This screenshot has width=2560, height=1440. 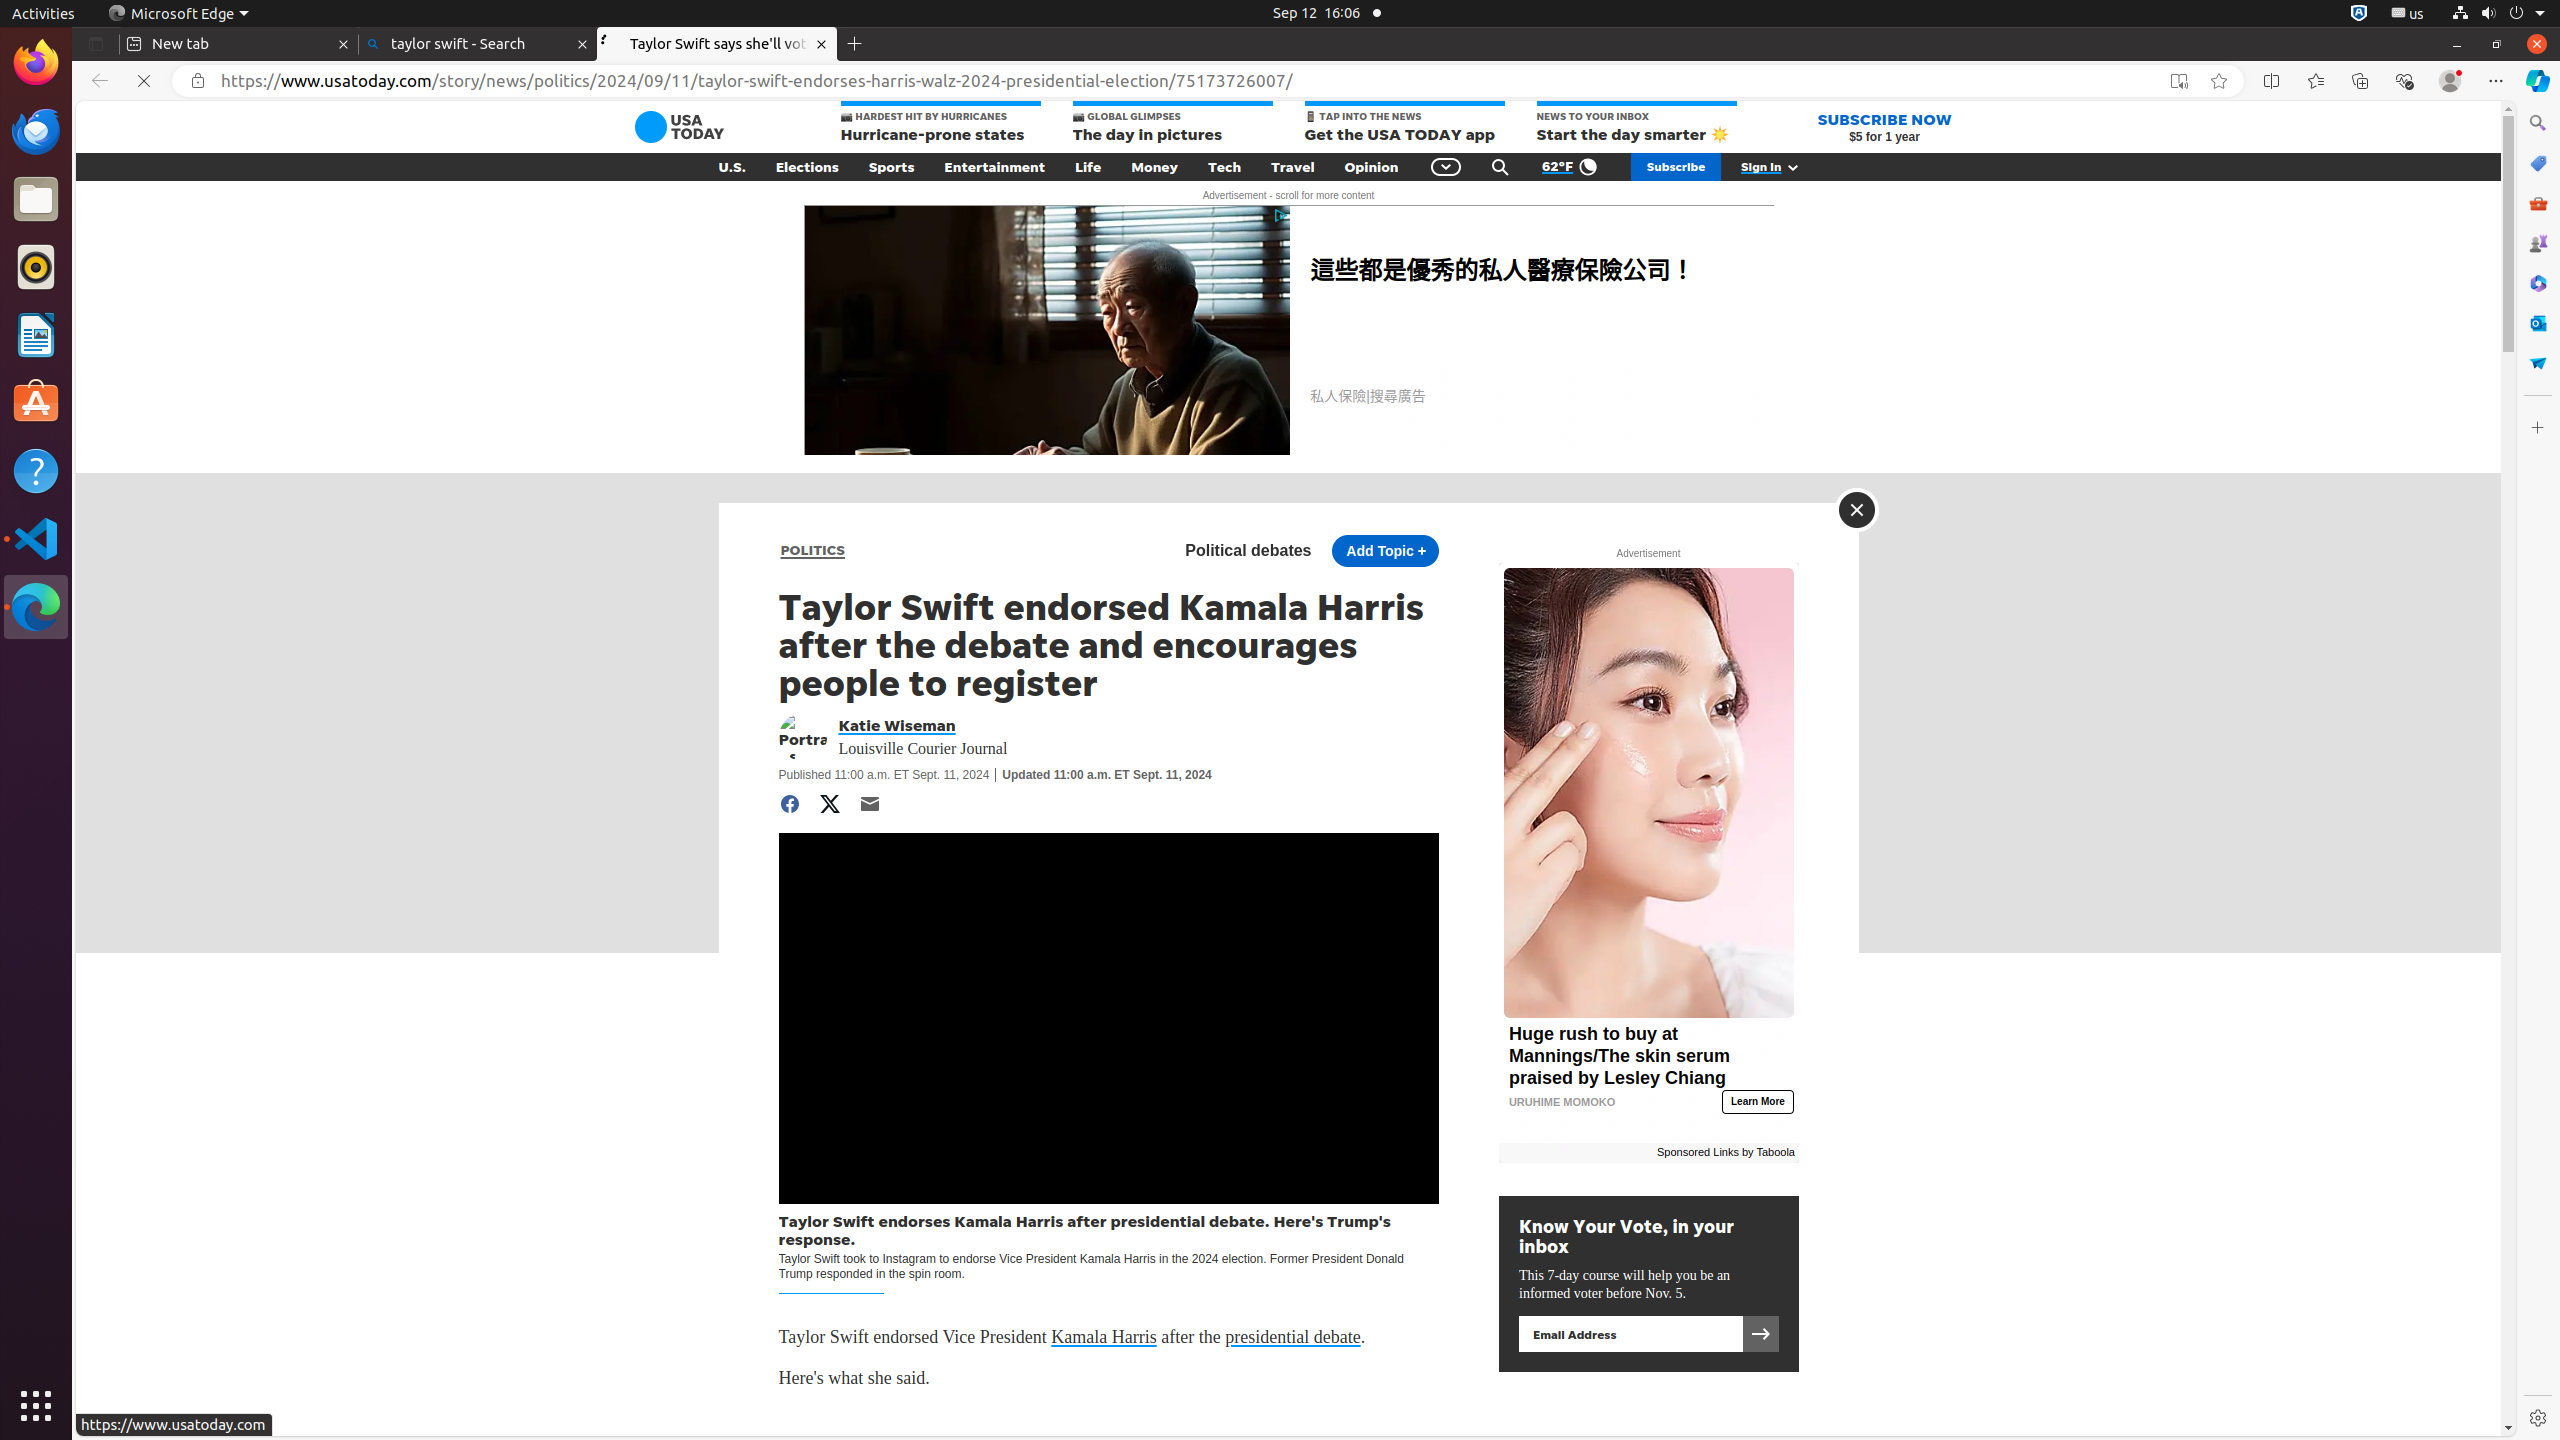 I want to click on Back, so click(x=96, y=81).